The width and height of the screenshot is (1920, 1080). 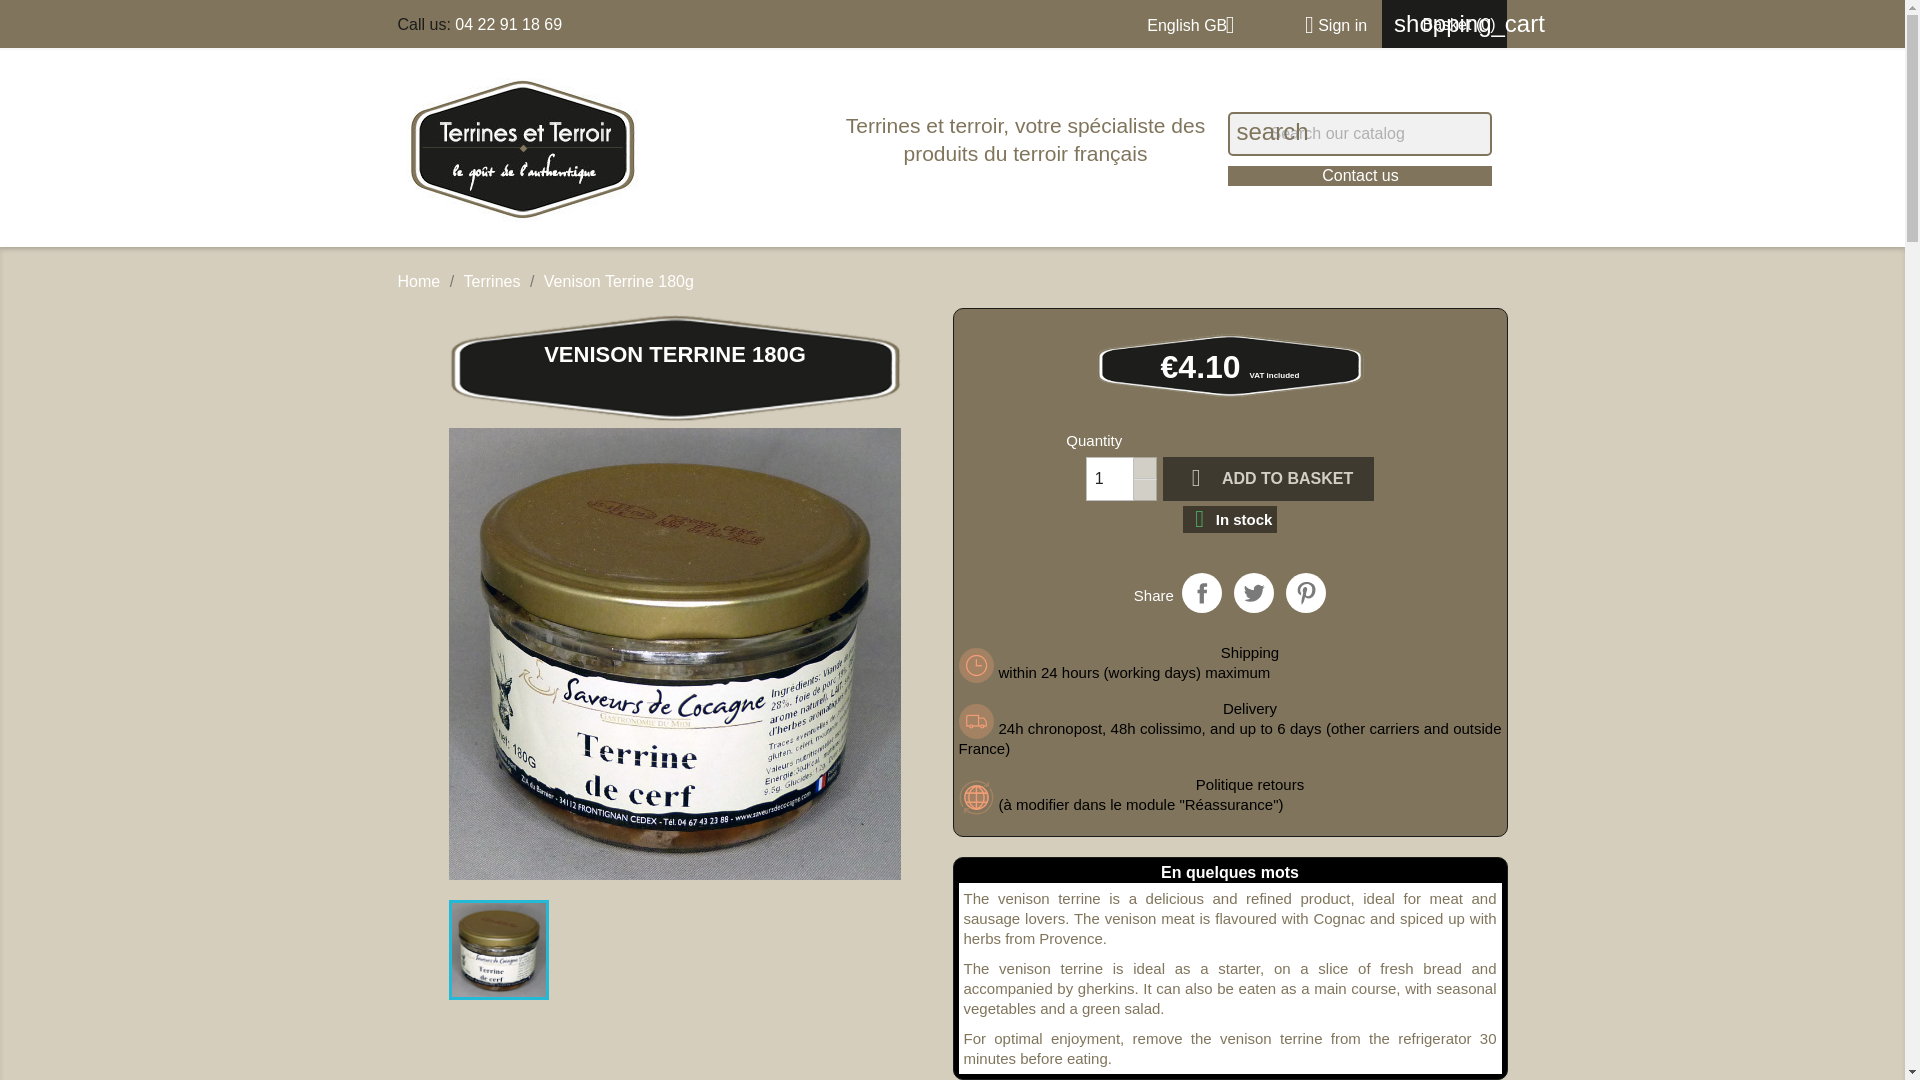 What do you see at coordinates (1110, 478) in the screenshot?
I see `1` at bounding box center [1110, 478].